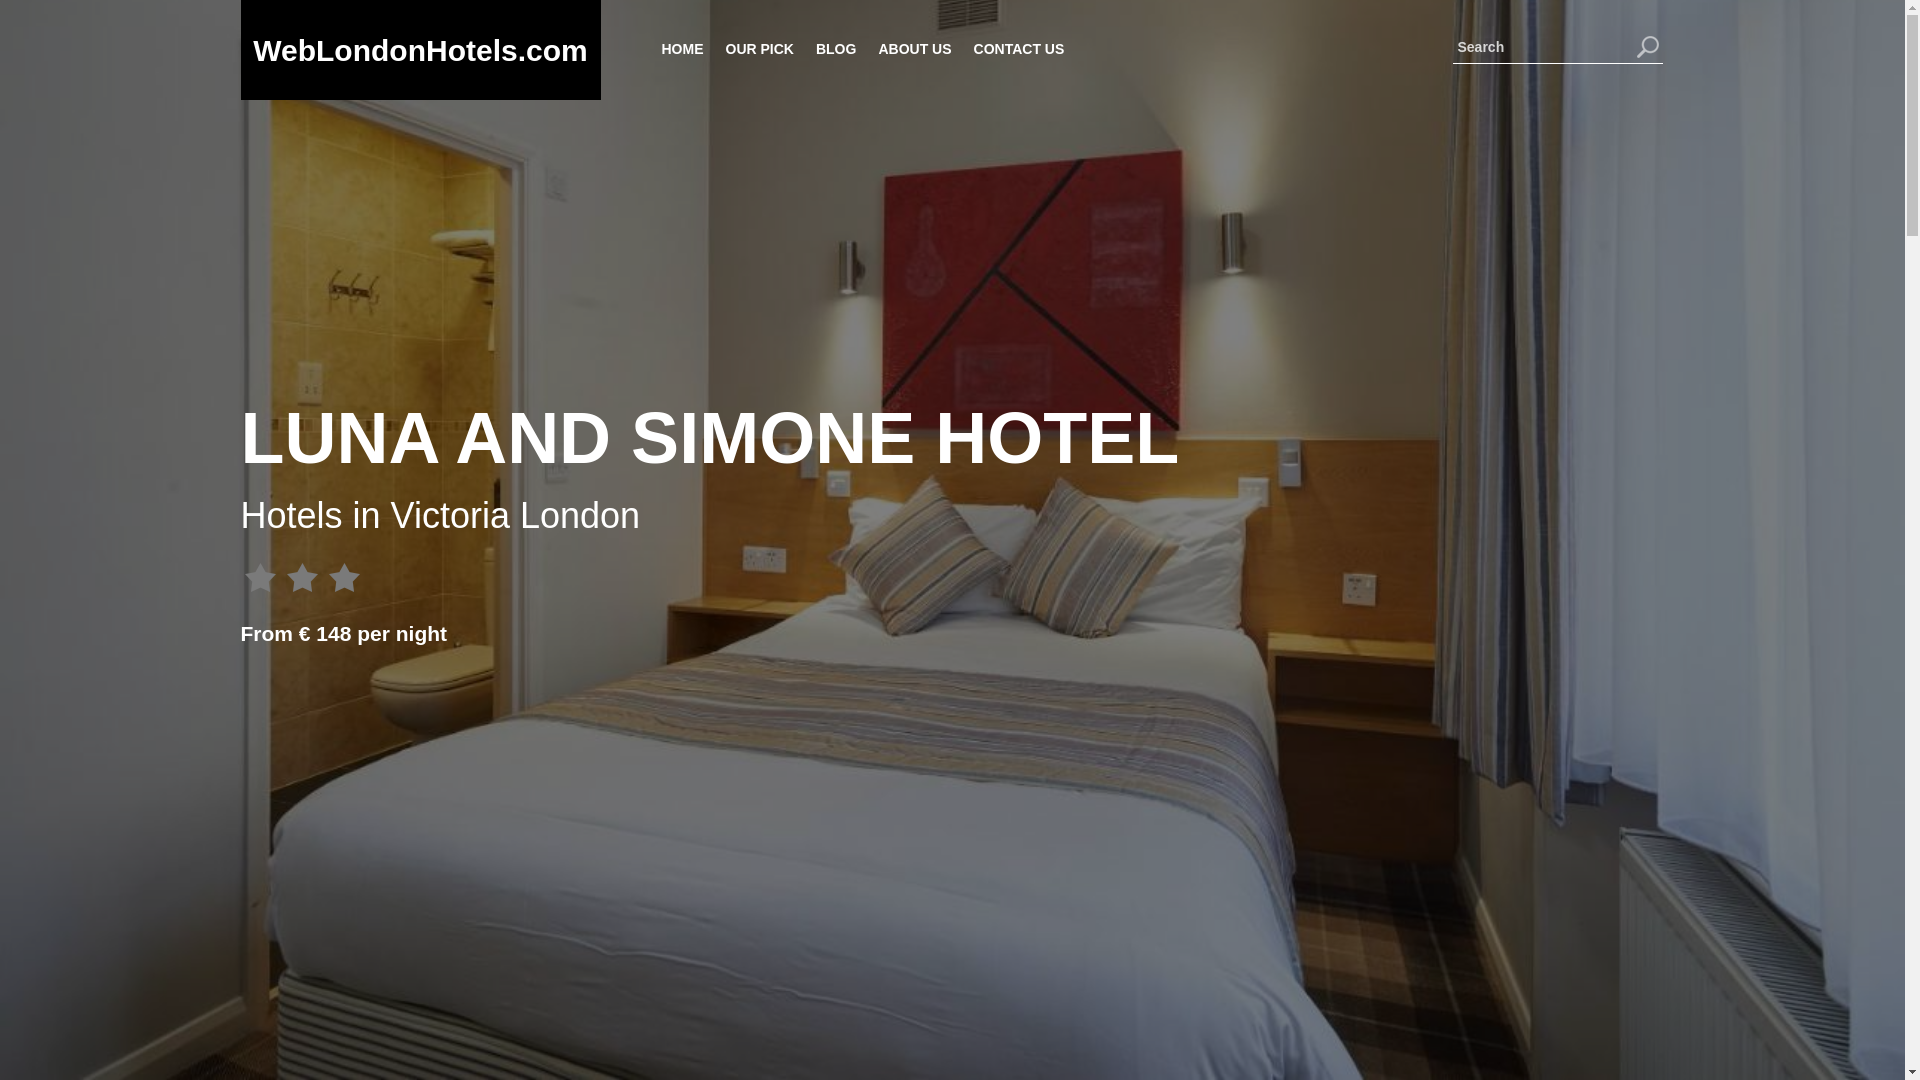 Image resolution: width=1920 pixels, height=1080 pixels. What do you see at coordinates (1018, 48) in the screenshot?
I see `CONTACT US` at bounding box center [1018, 48].